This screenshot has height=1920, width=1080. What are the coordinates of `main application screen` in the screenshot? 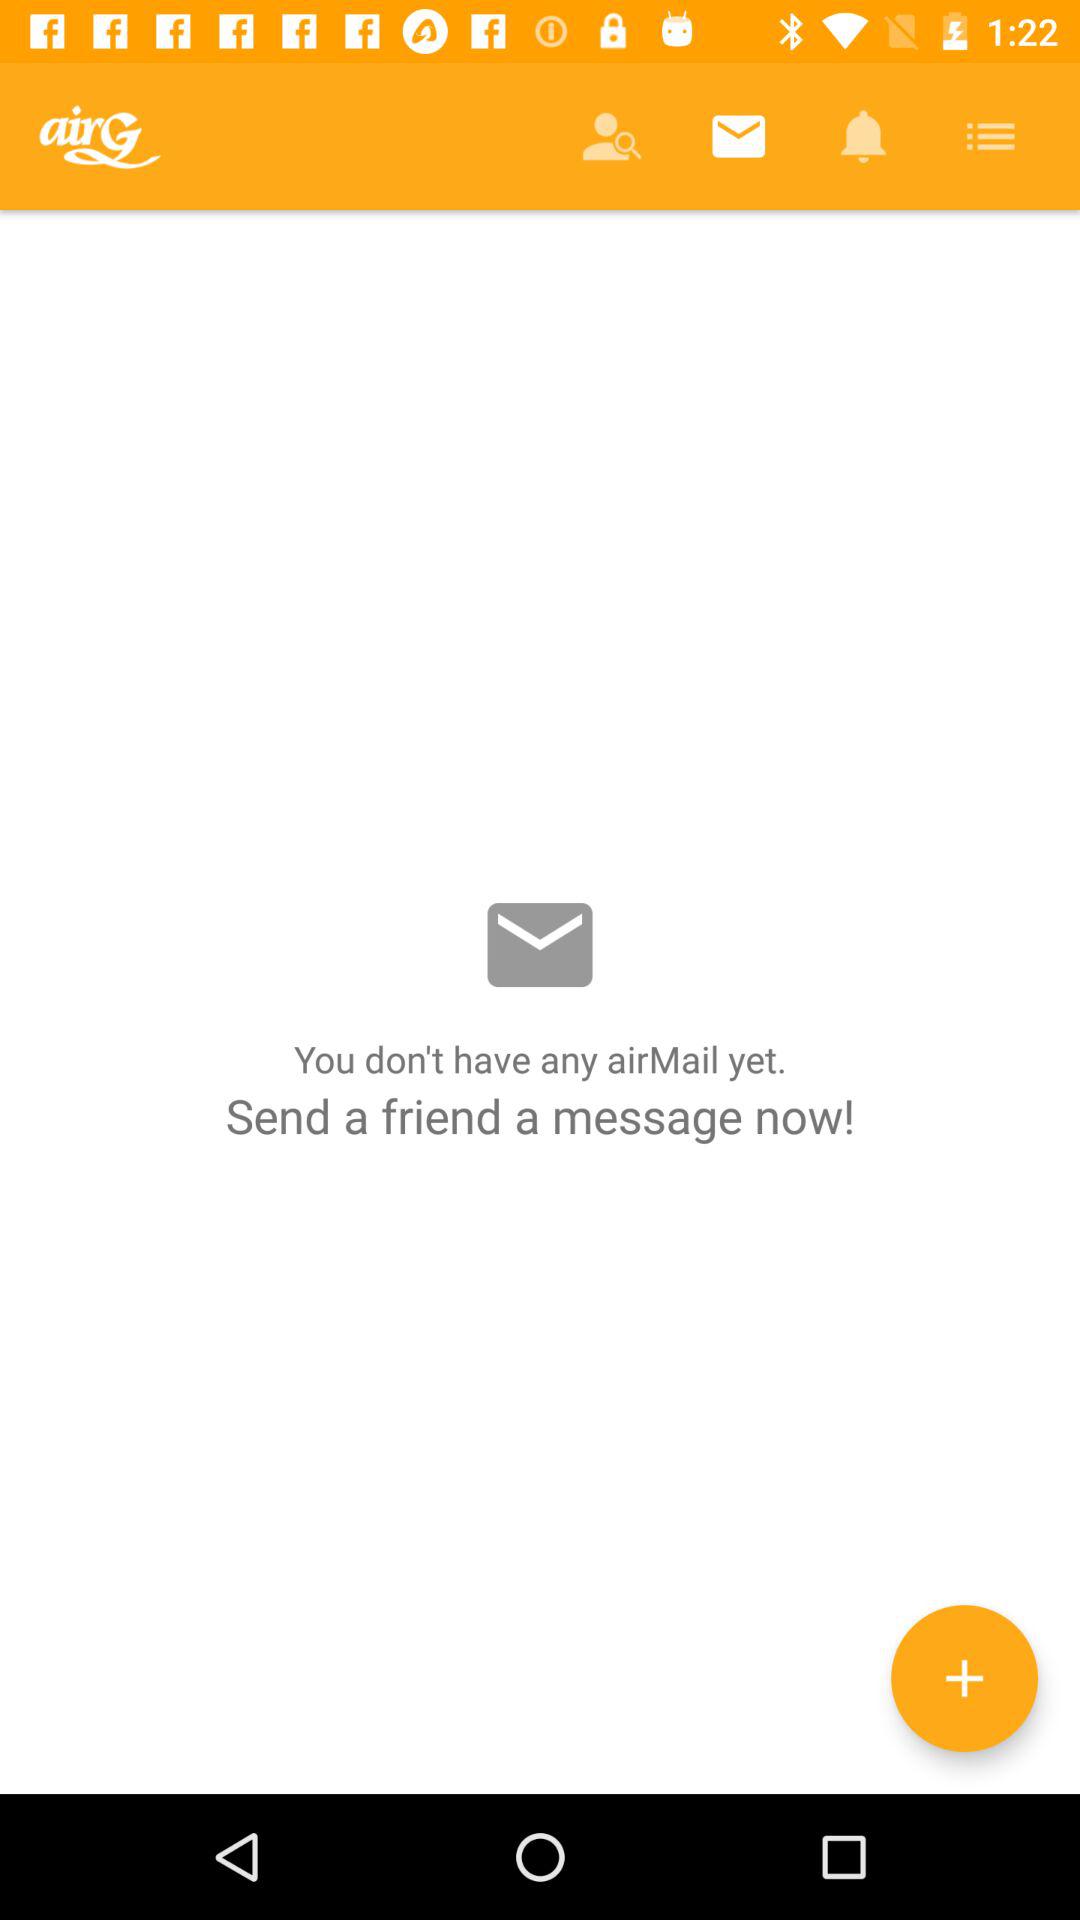 It's located at (540, 1002).